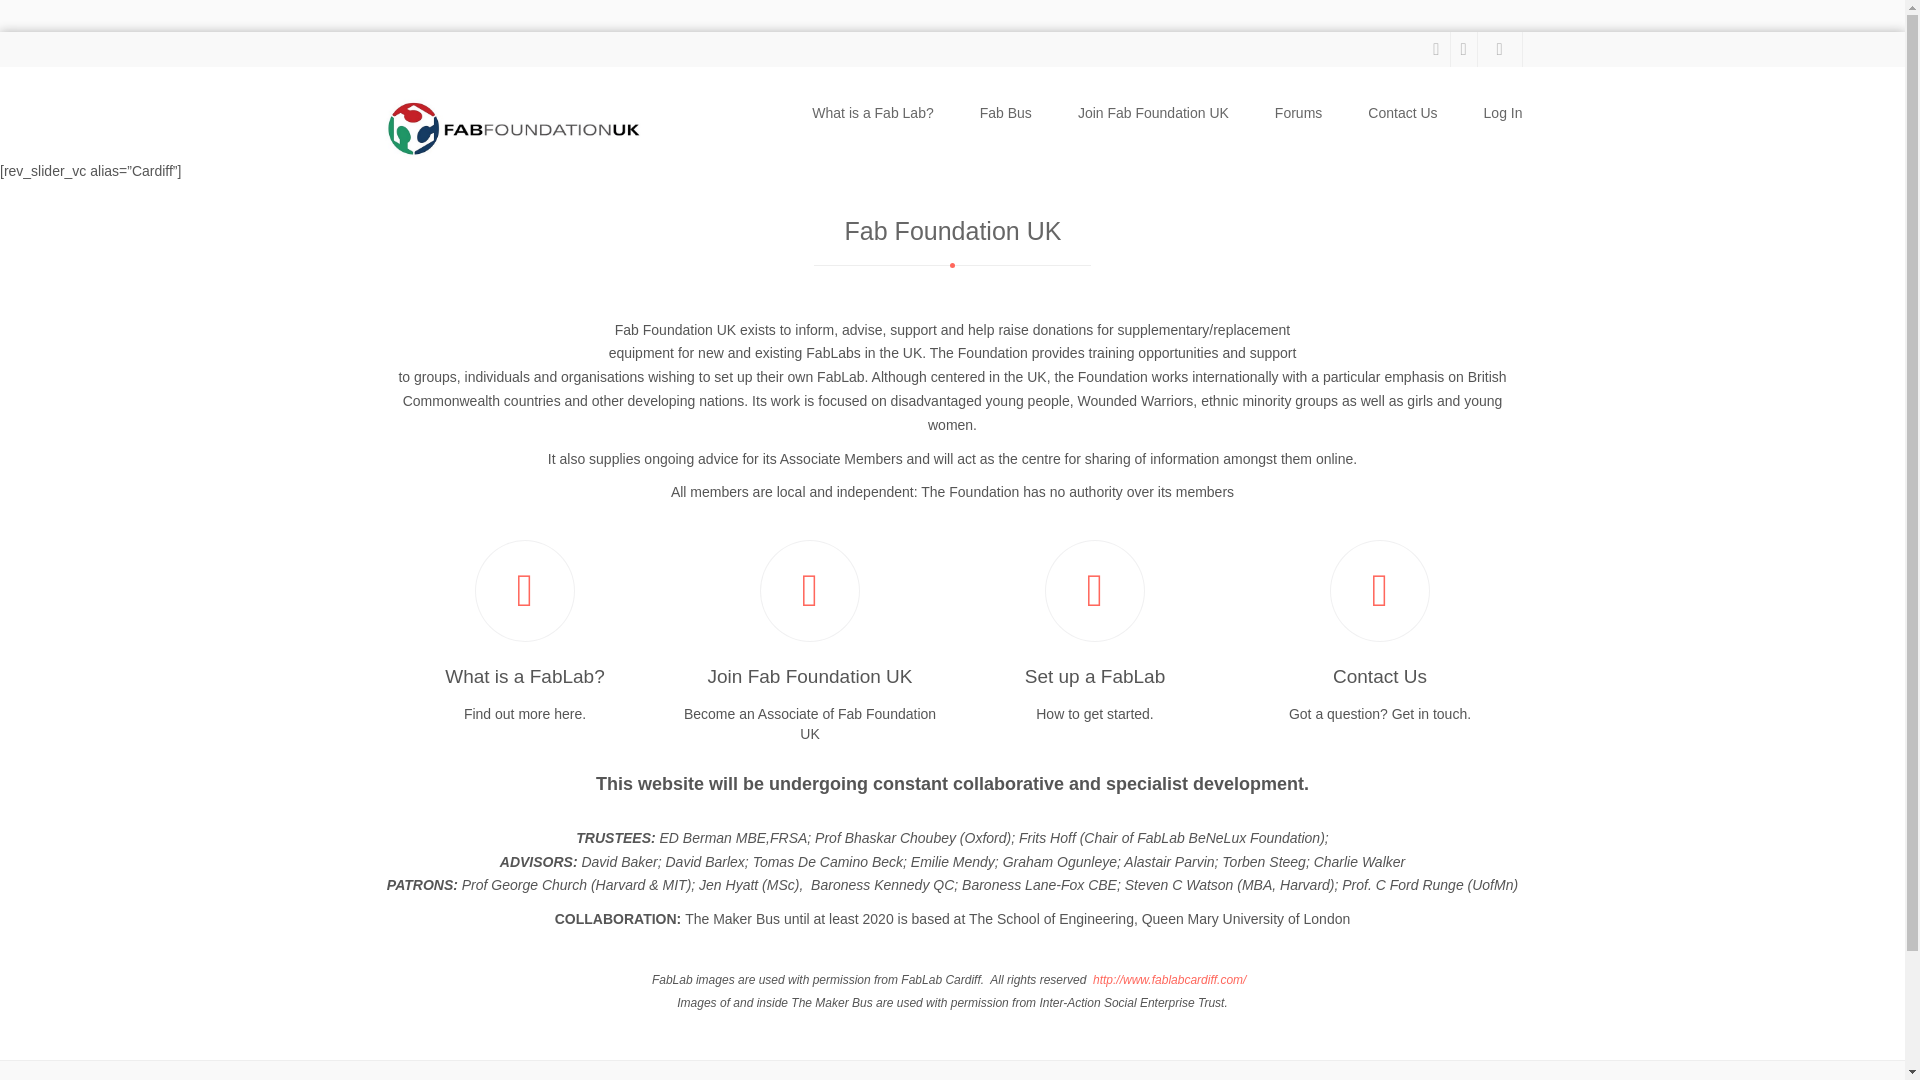  Describe the element at coordinates (1005, 113) in the screenshot. I see `Fab Bus` at that location.